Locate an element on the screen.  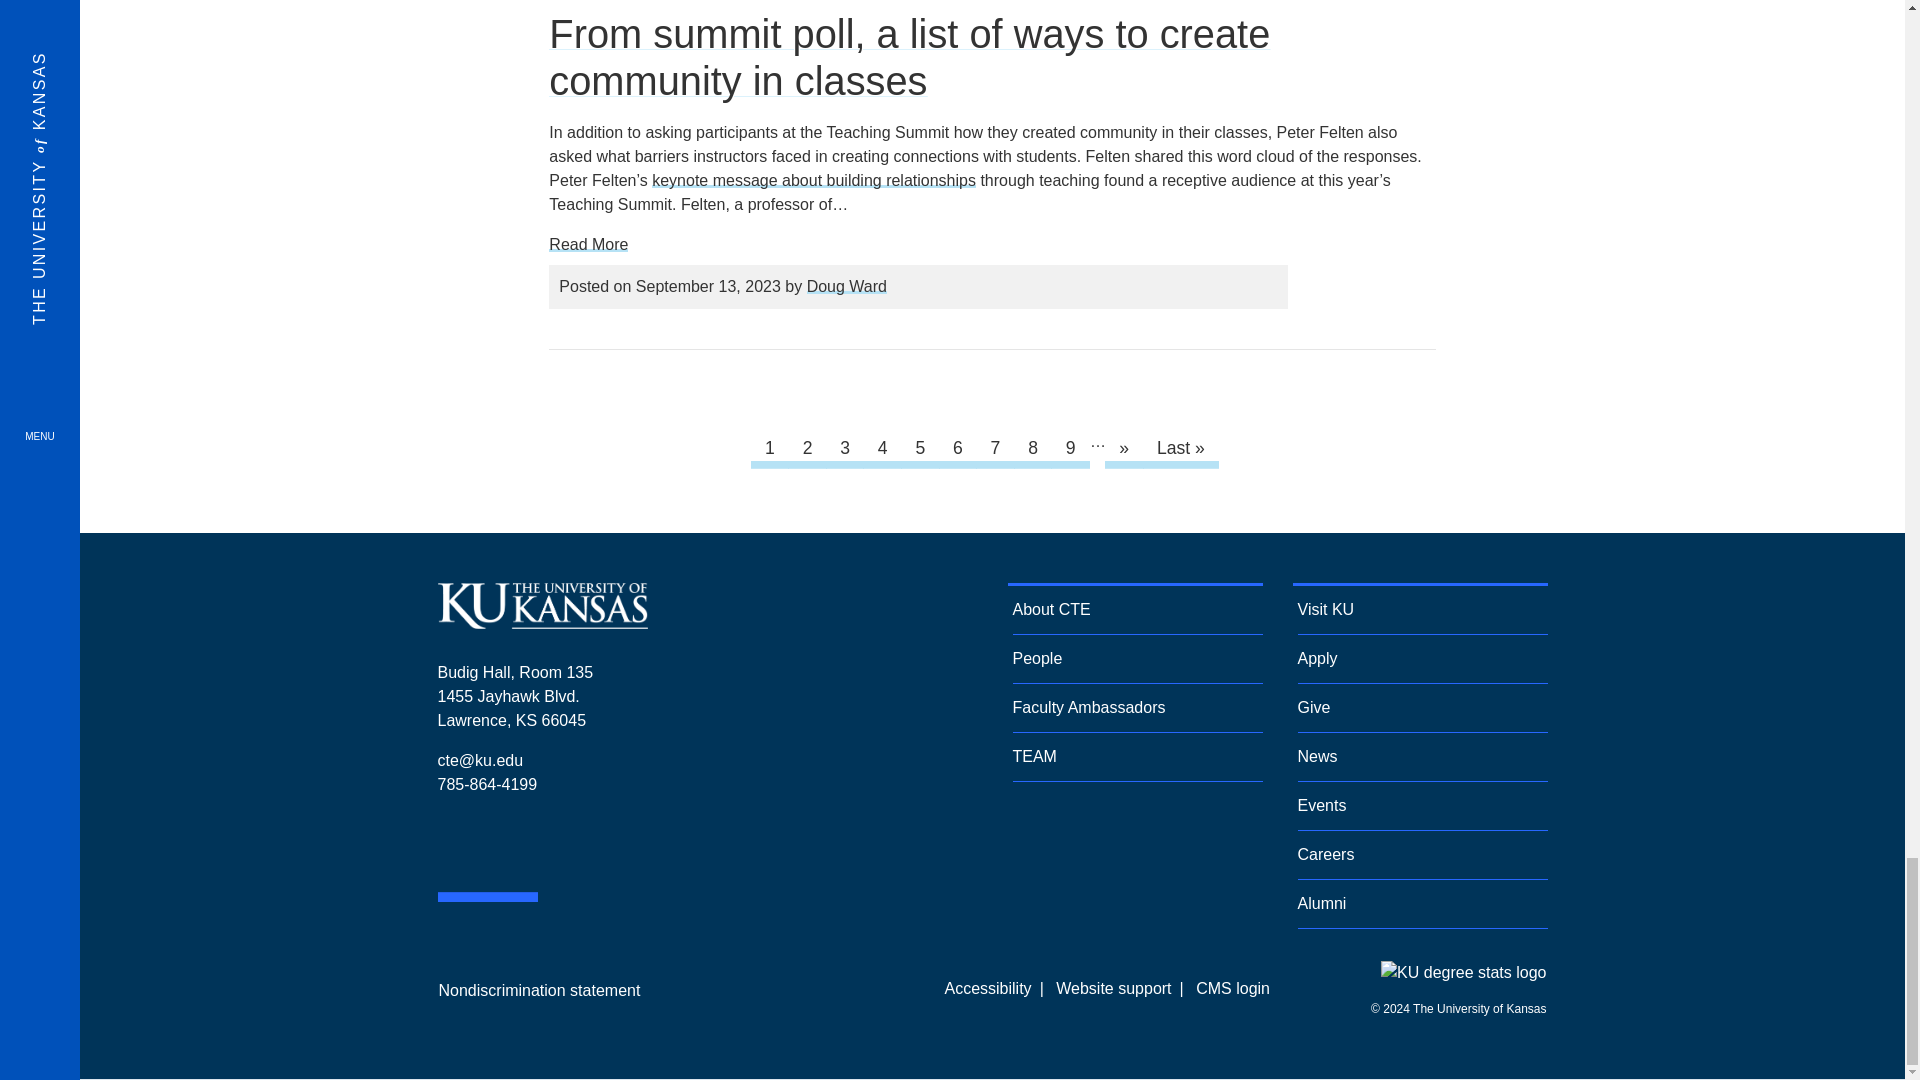
Go to page 4 is located at coordinates (882, 448).